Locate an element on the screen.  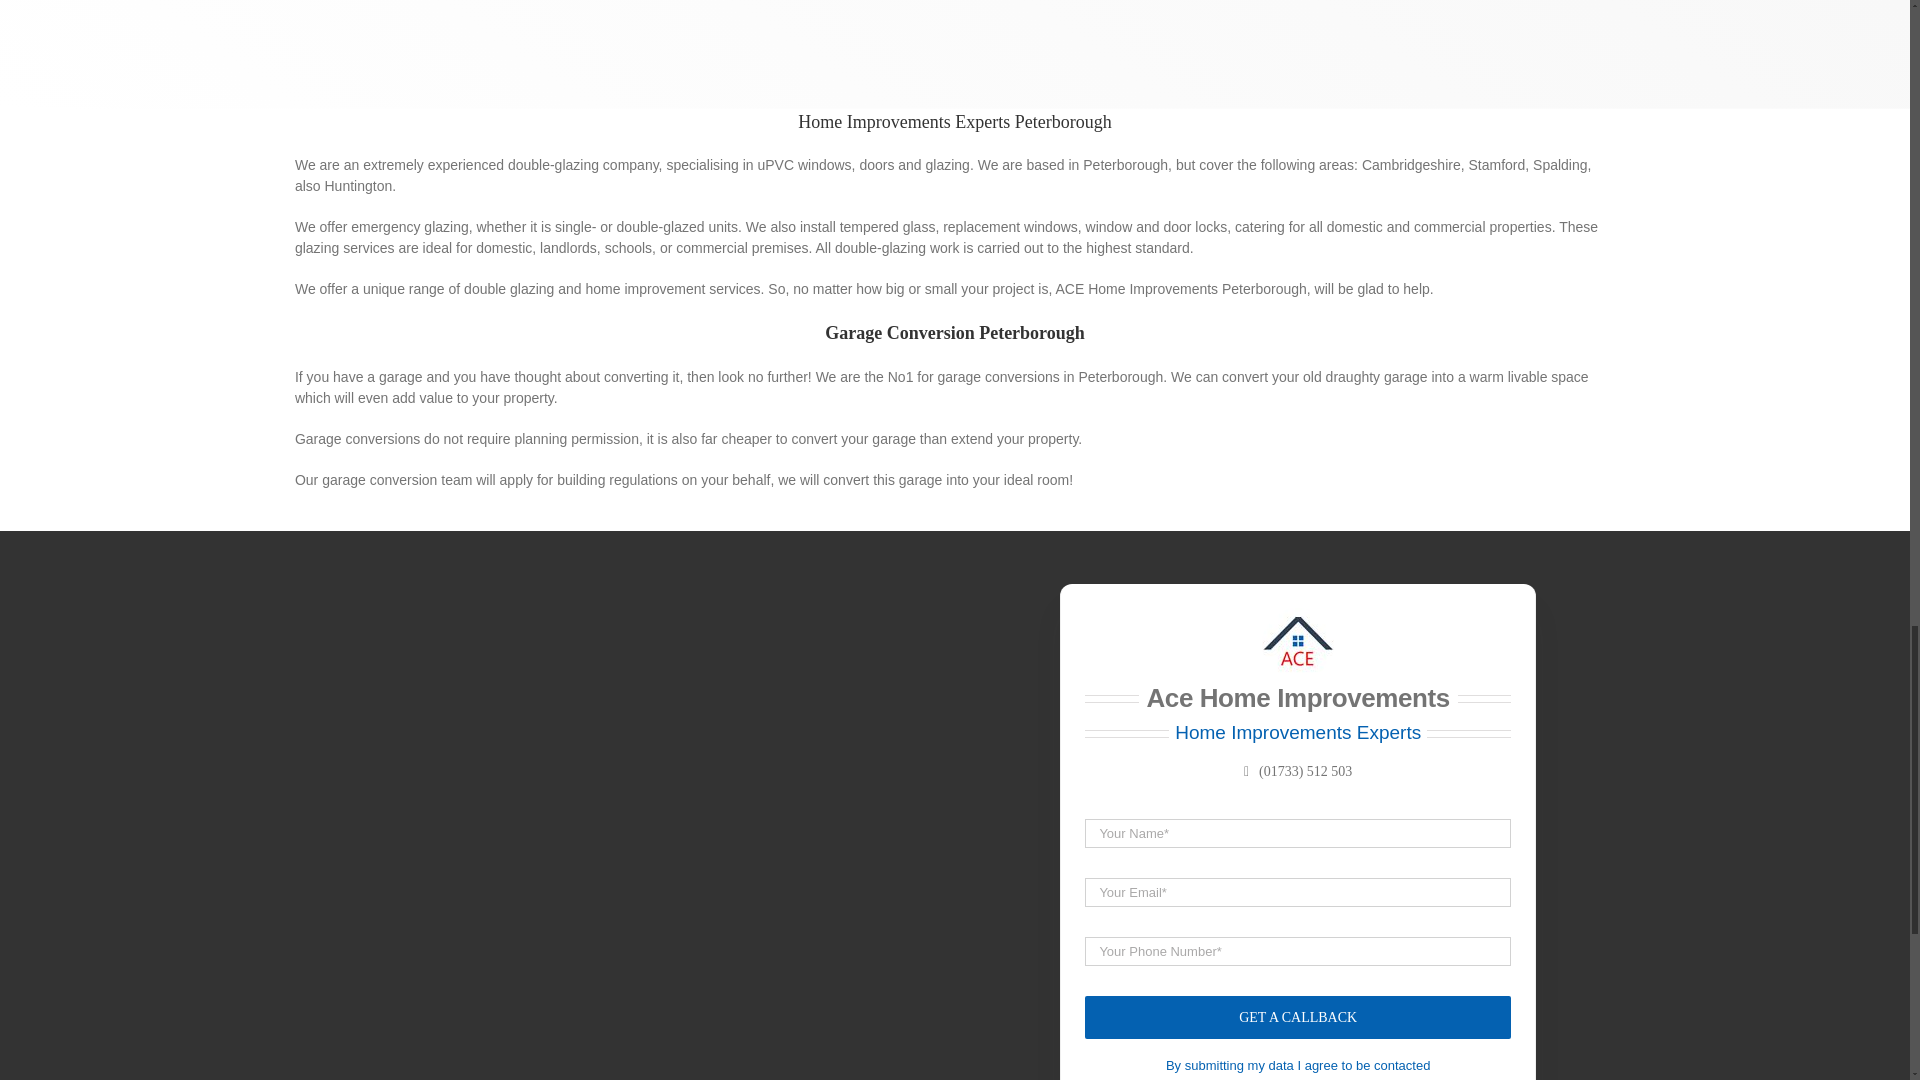
GET A CALLBACK is located at coordinates (1298, 1016).